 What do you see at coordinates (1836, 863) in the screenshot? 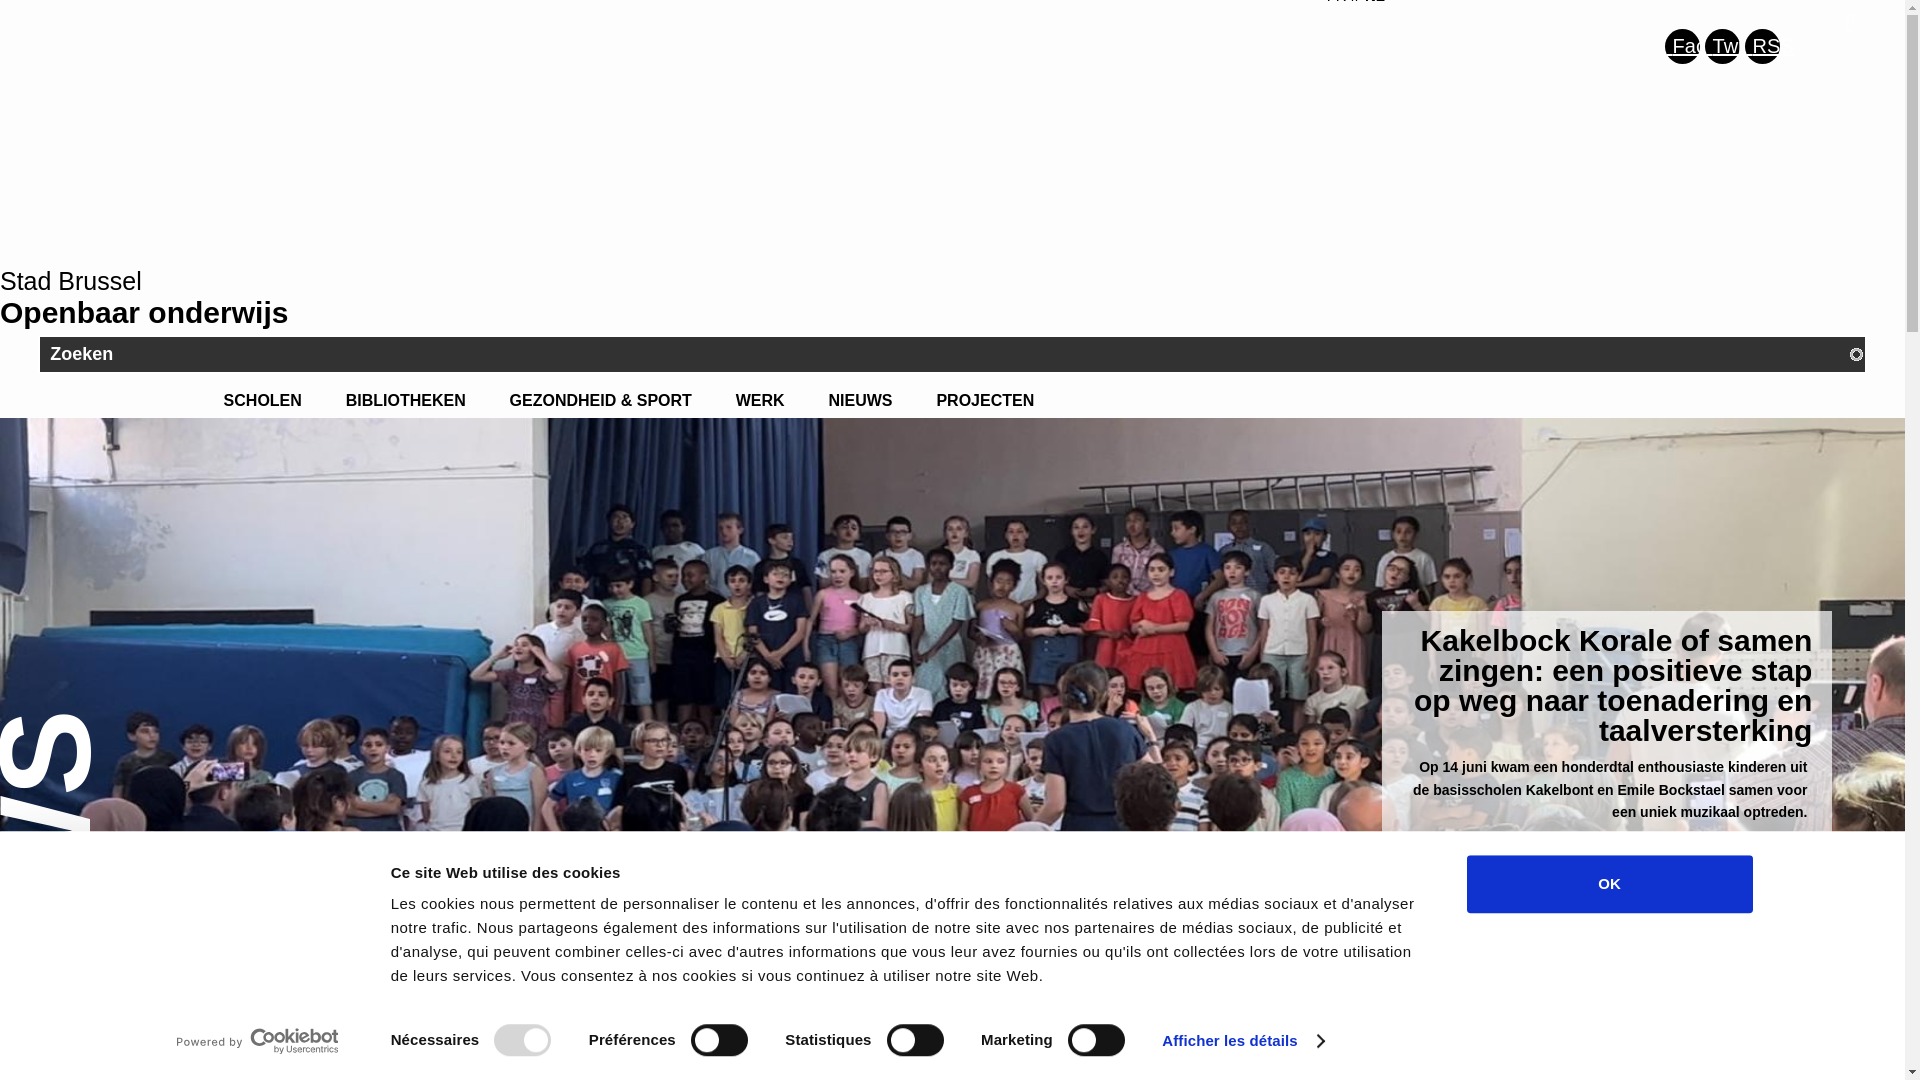
I see `5` at bounding box center [1836, 863].